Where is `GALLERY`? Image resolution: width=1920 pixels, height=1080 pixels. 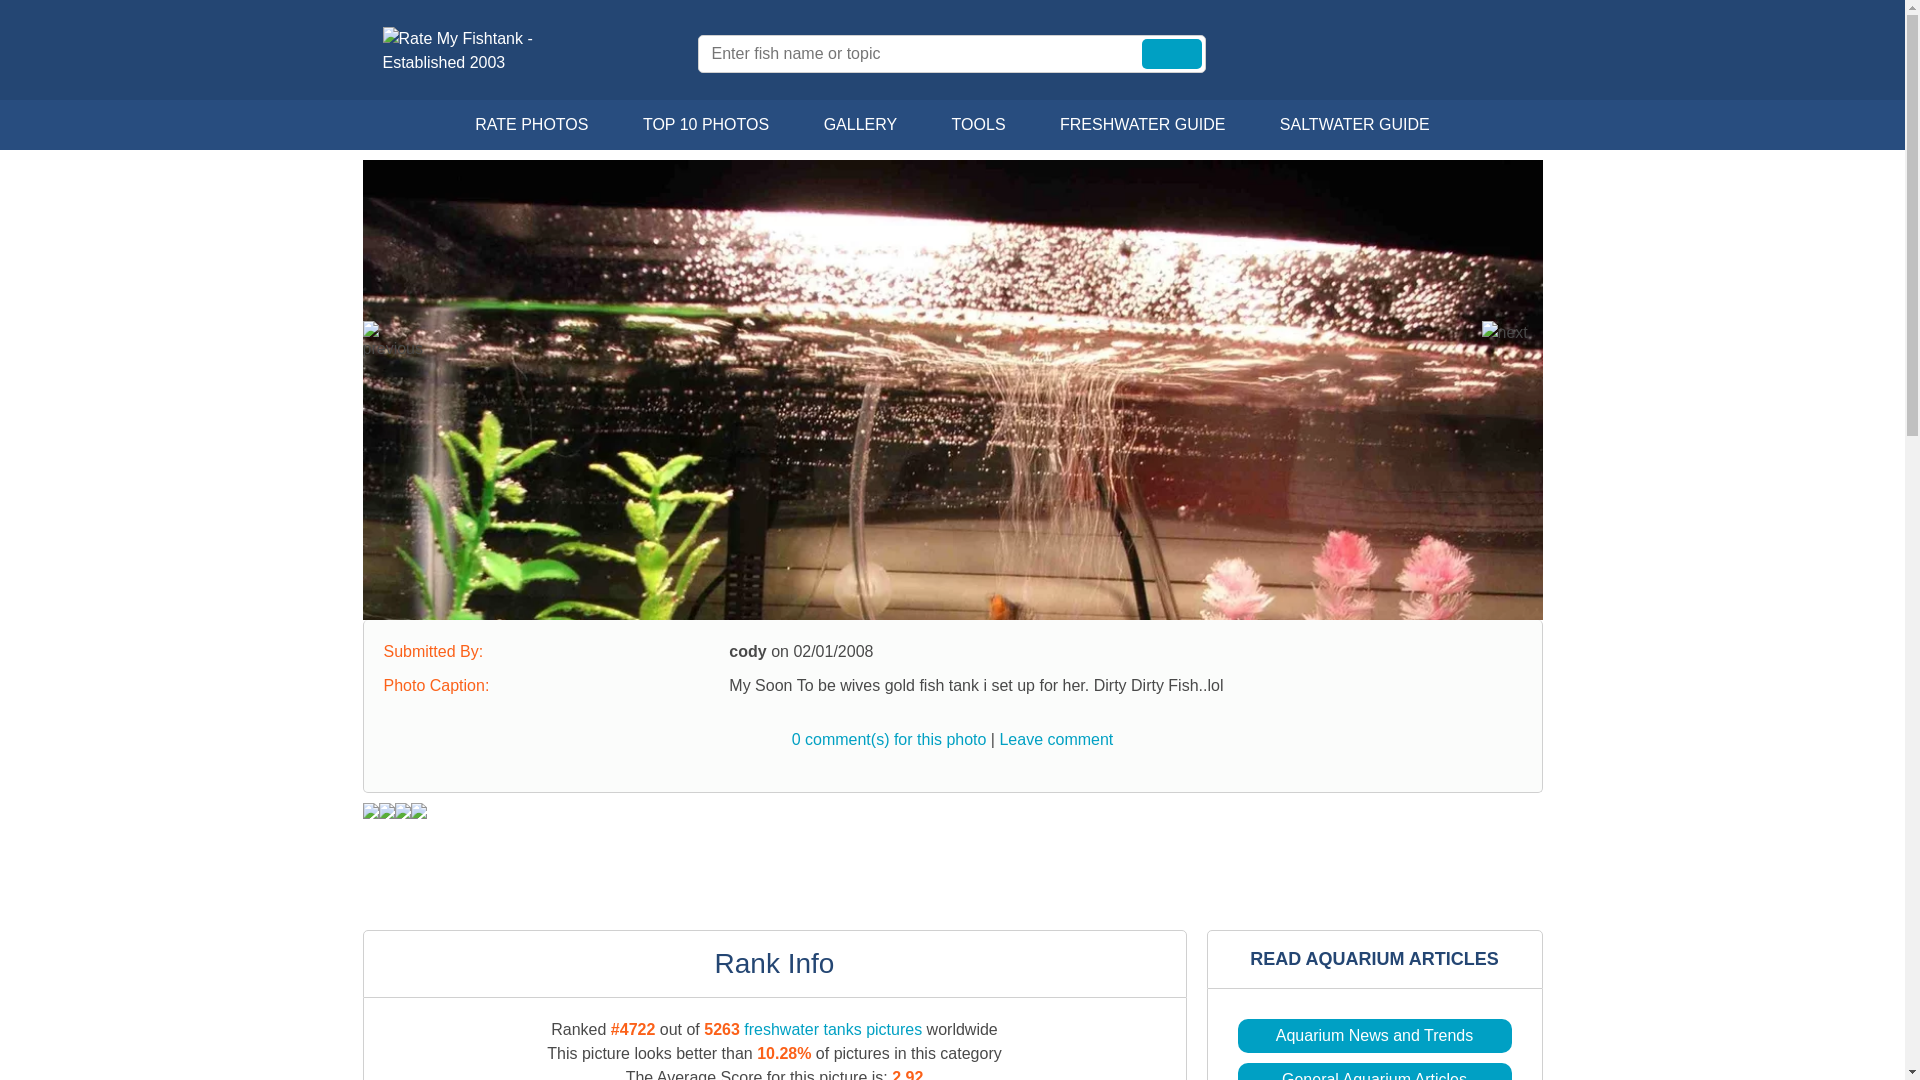
GALLERY is located at coordinates (860, 125).